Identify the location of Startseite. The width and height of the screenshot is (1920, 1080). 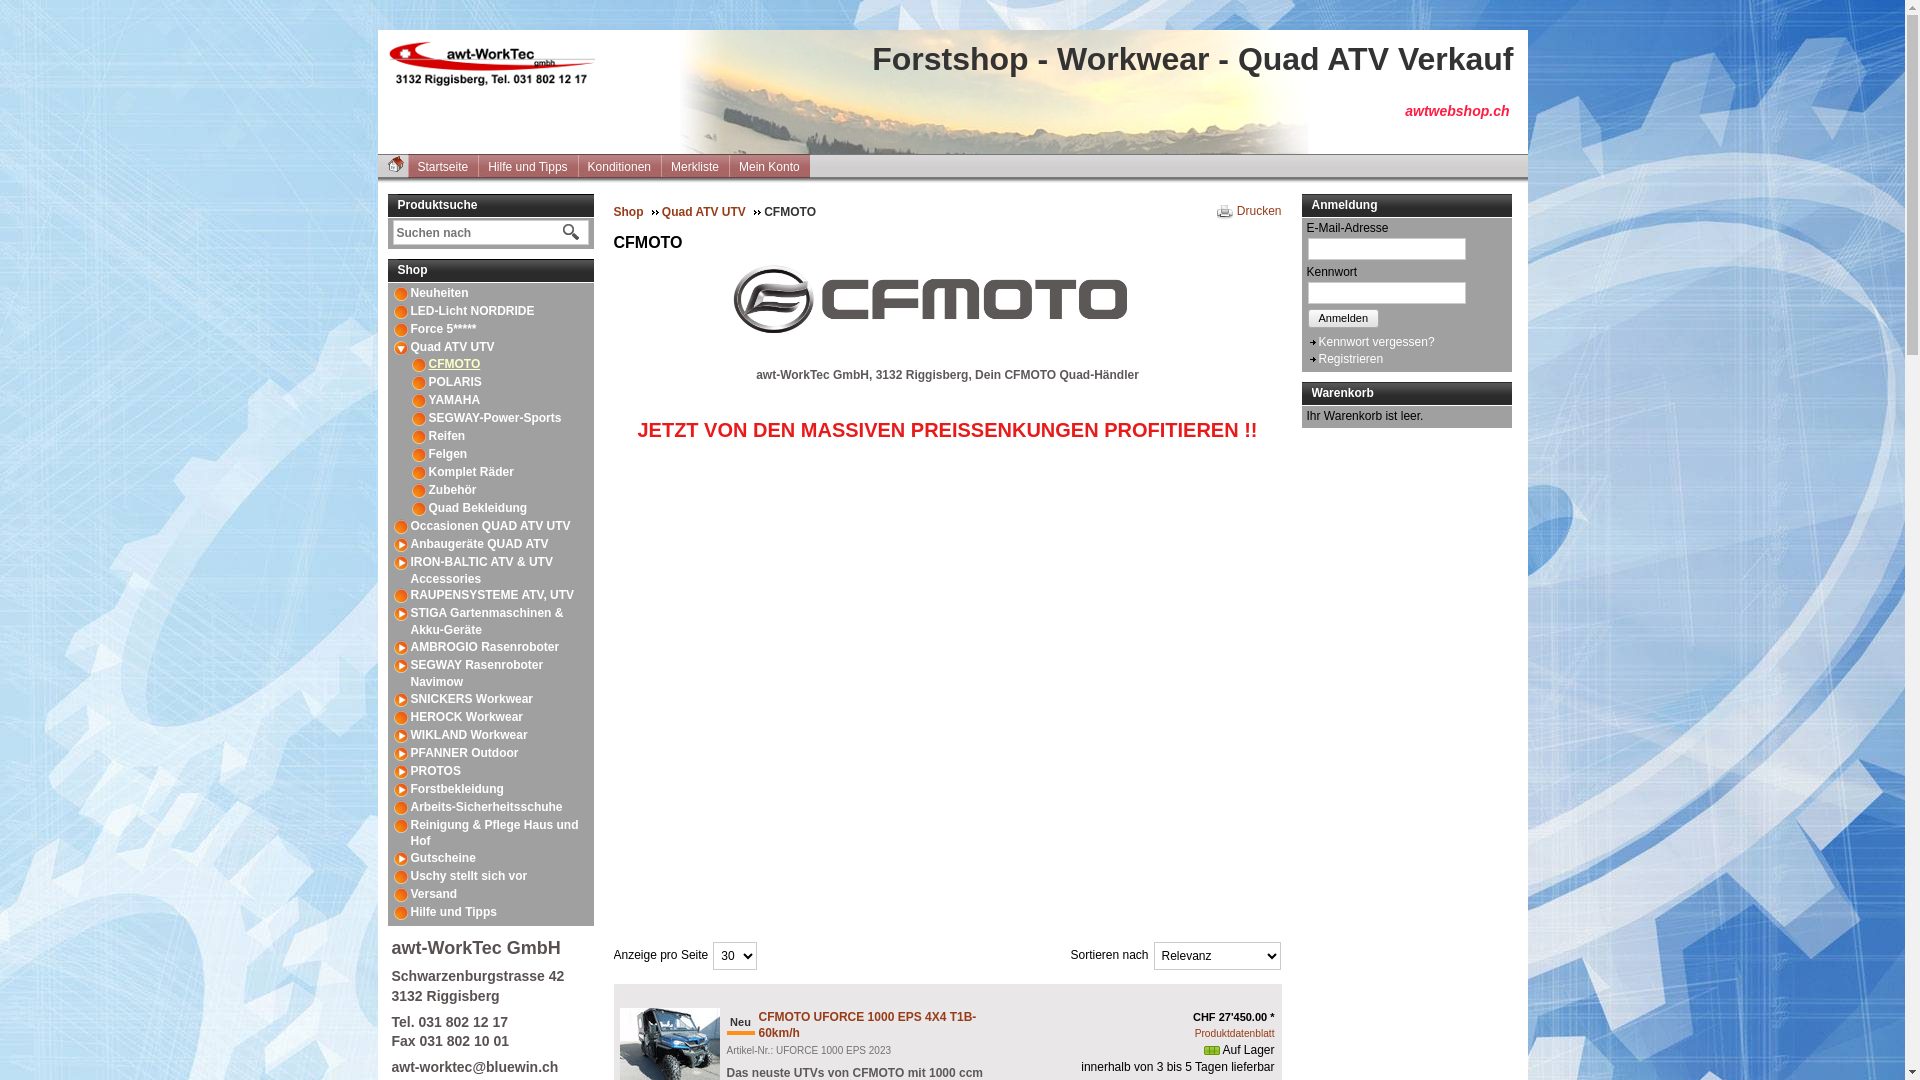
(396, 164).